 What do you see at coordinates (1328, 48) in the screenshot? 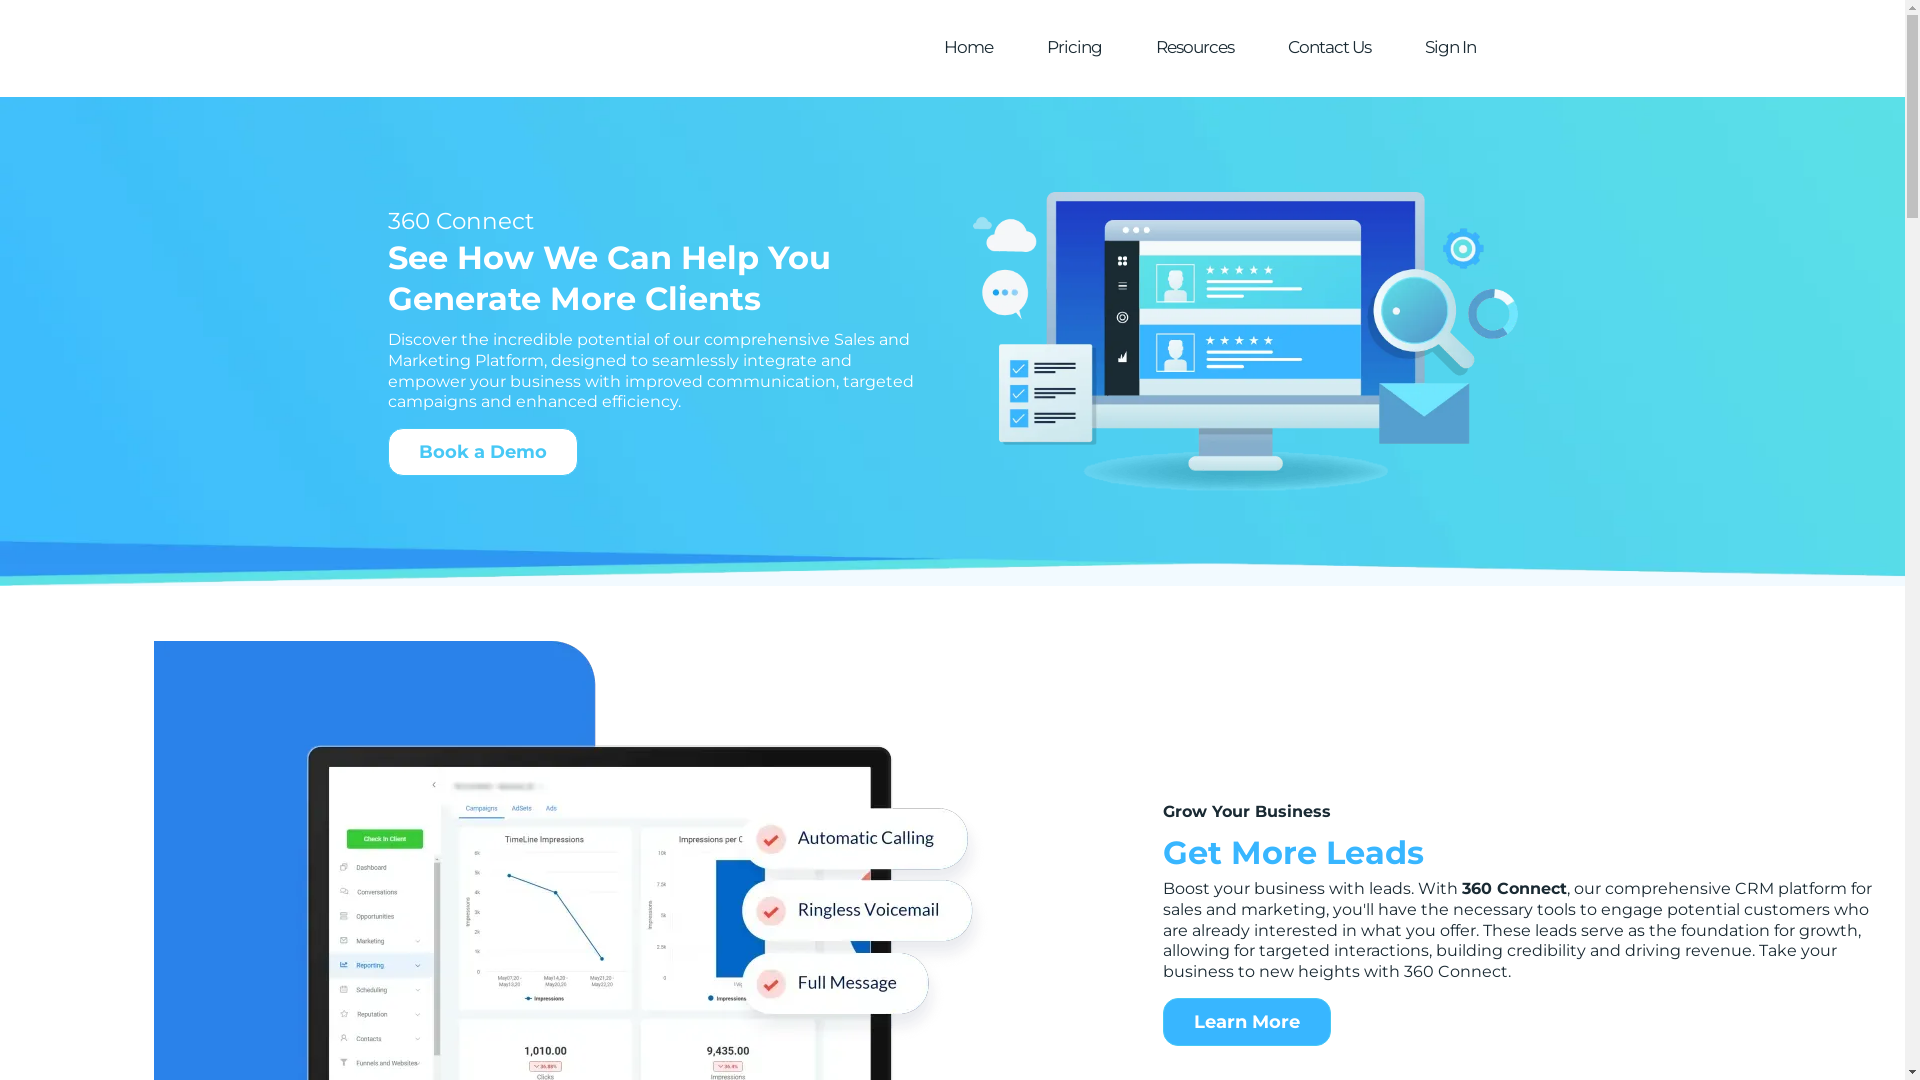
I see `Contact Us` at bounding box center [1328, 48].